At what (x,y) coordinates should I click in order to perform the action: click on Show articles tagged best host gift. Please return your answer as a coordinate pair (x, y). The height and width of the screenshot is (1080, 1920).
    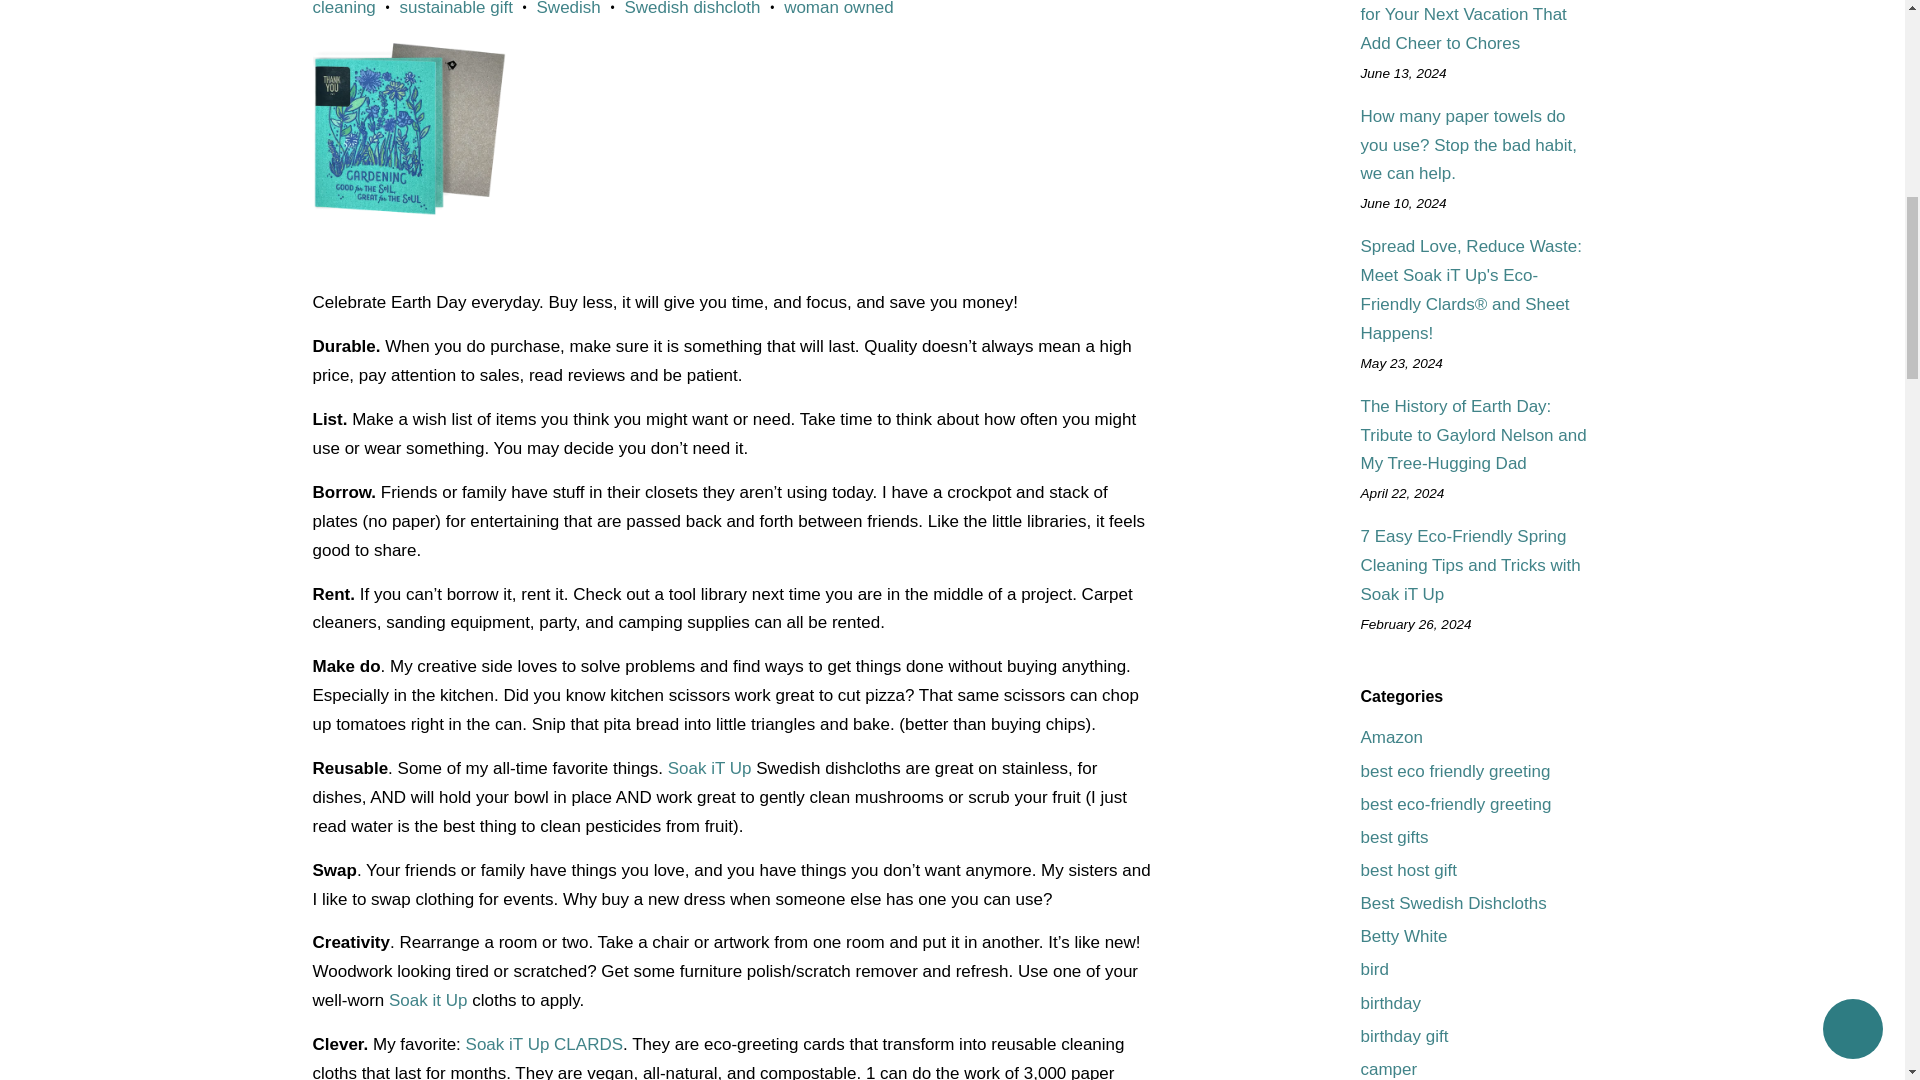
    Looking at the image, I should click on (1407, 870).